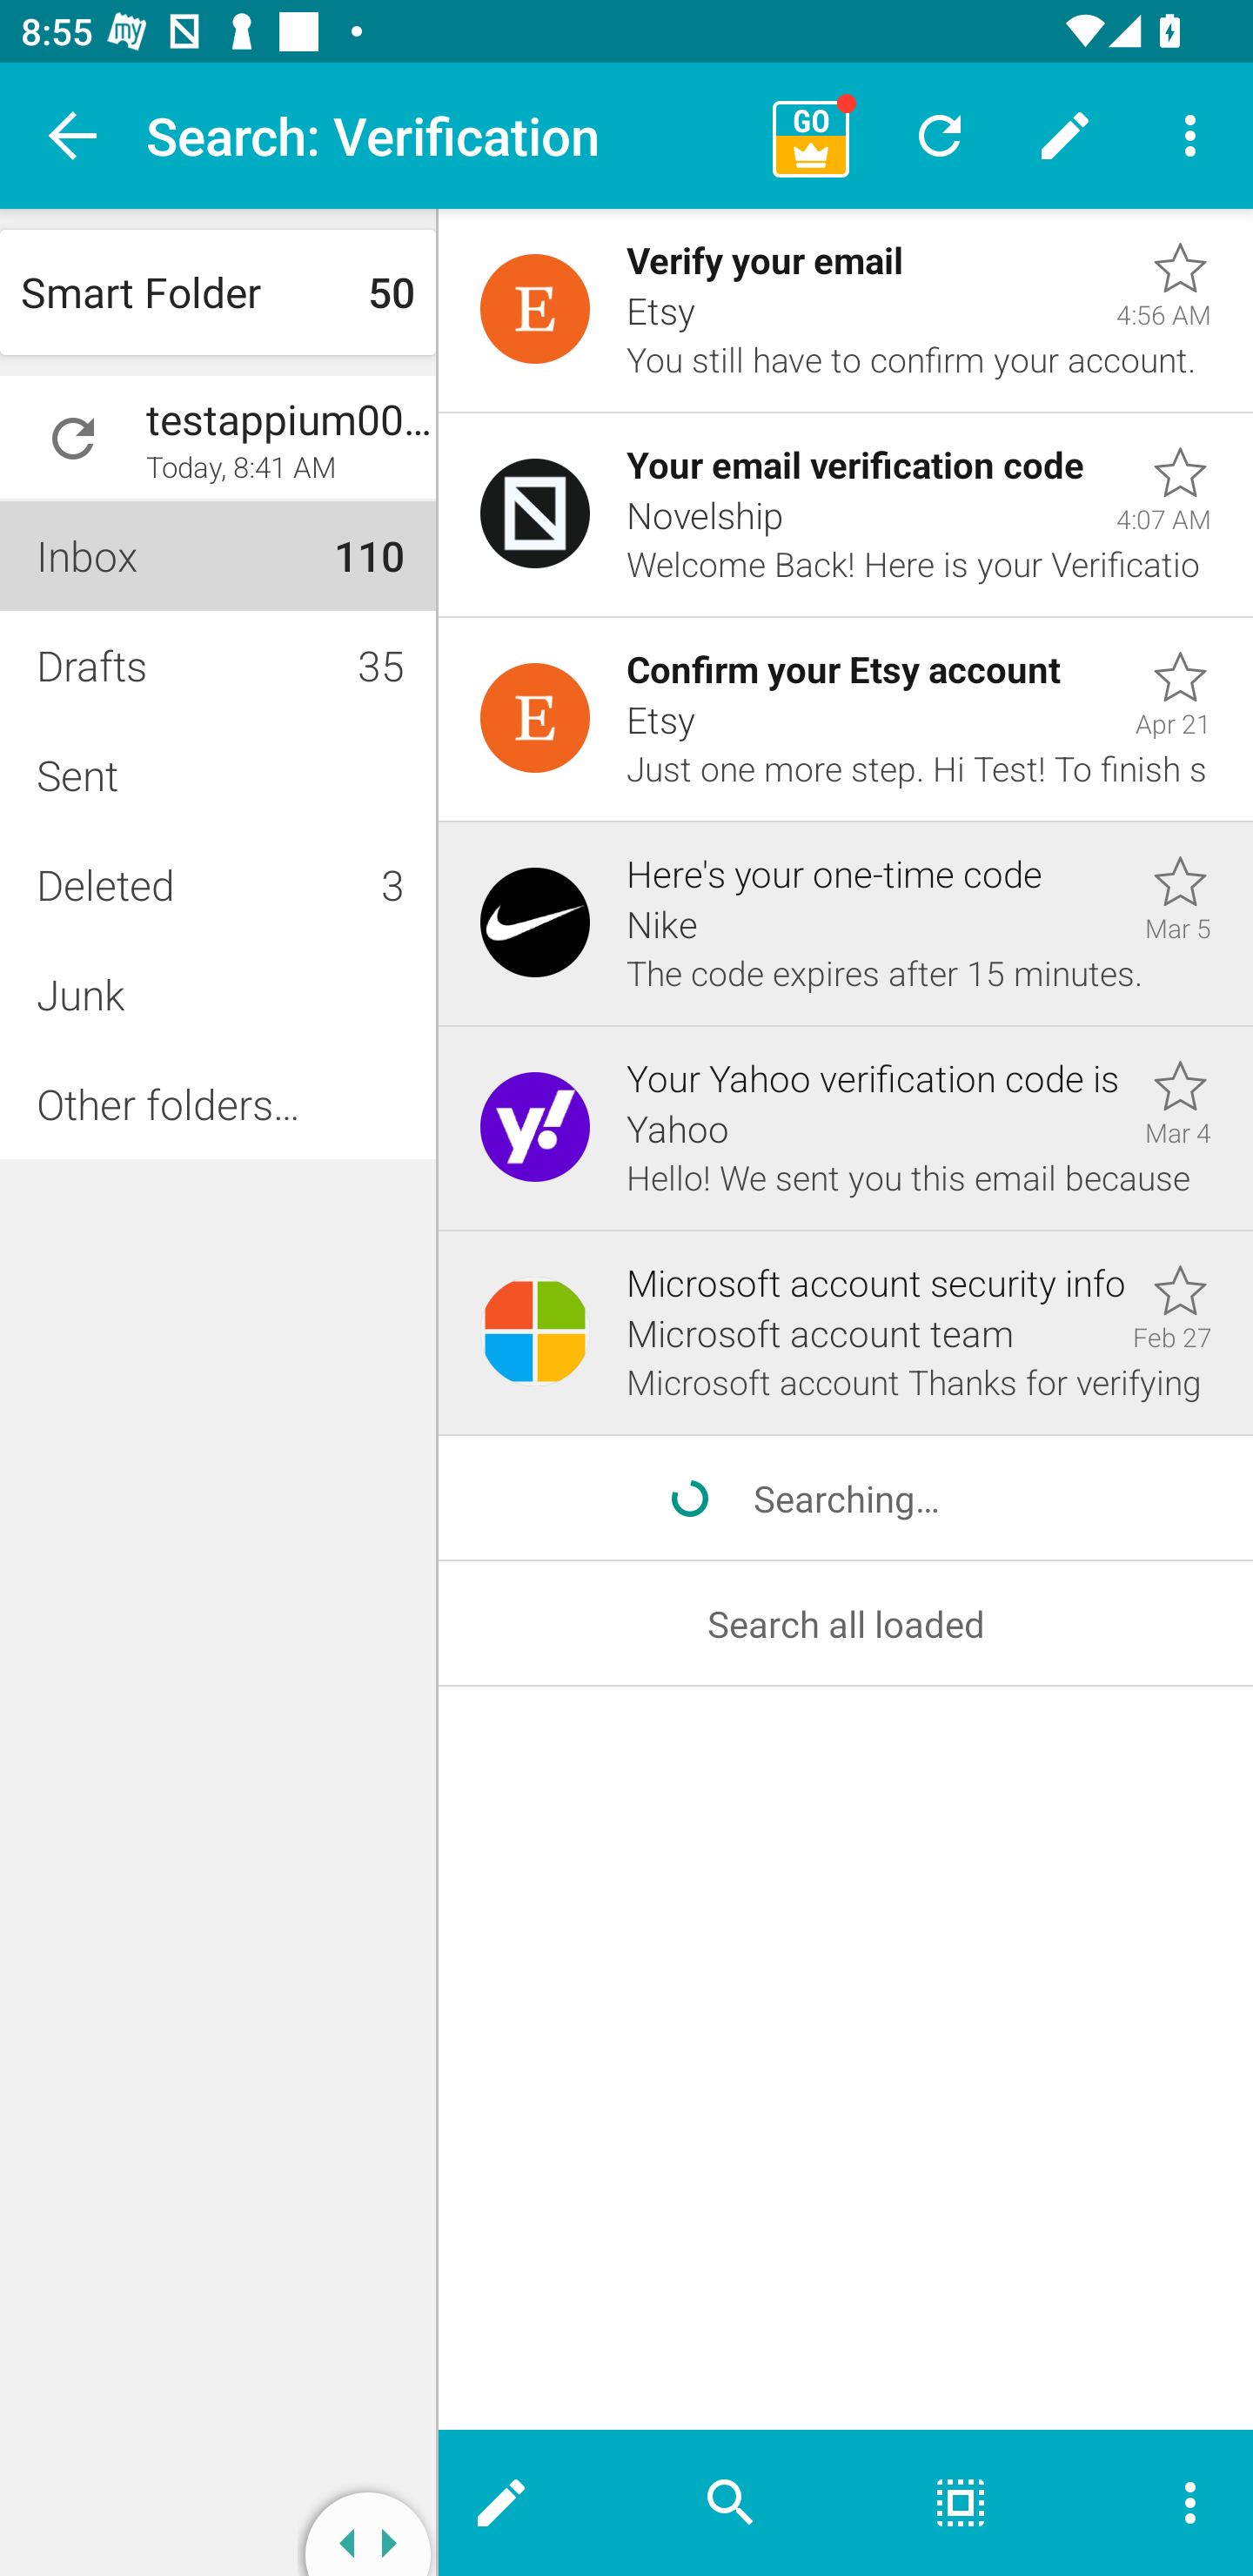  I want to click on More options, so click(1190, 134).